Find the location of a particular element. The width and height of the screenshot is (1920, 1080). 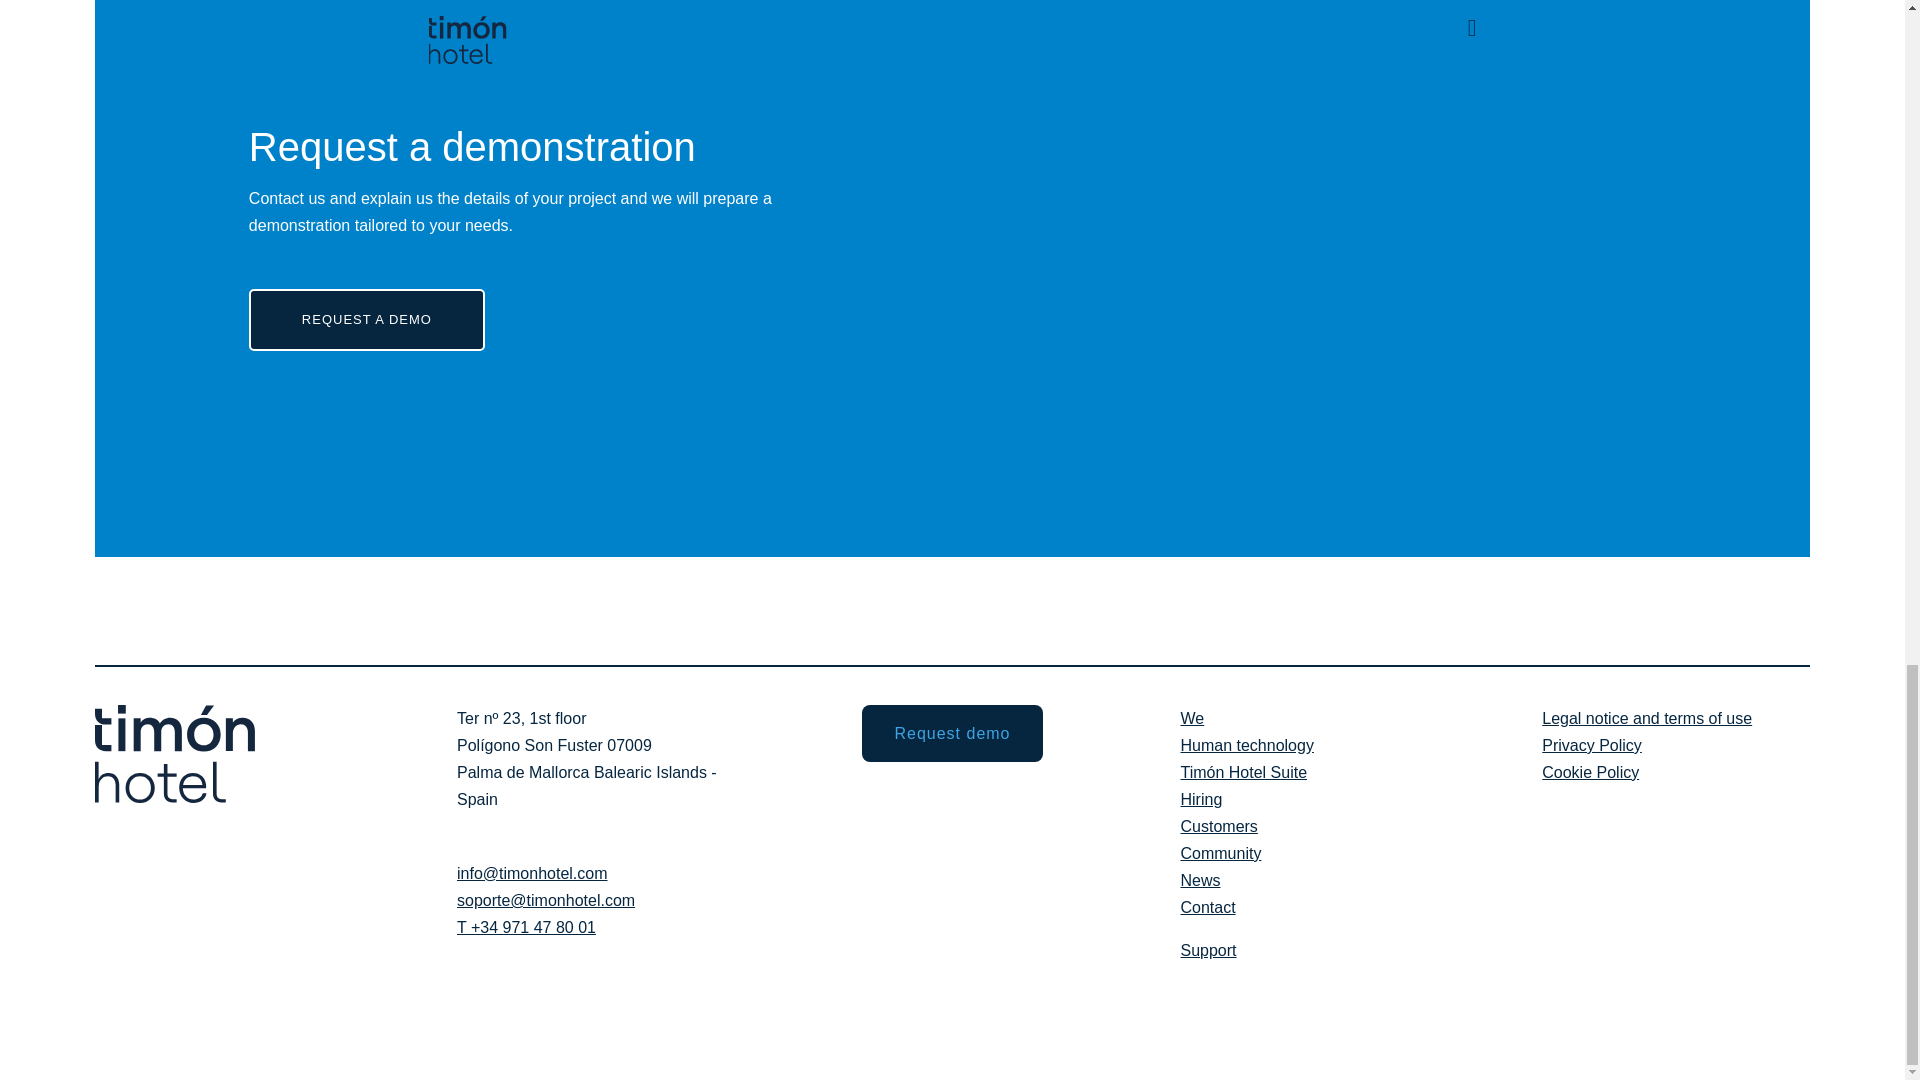

Contact is located at coordinates (1207, 906).